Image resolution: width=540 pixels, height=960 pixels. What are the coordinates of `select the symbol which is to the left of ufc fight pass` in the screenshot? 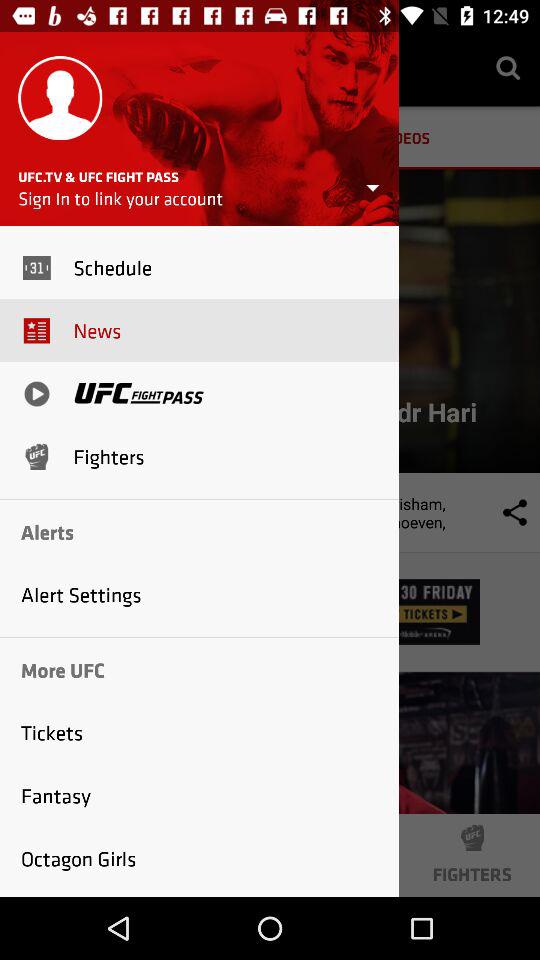 It's located at (36, 394).